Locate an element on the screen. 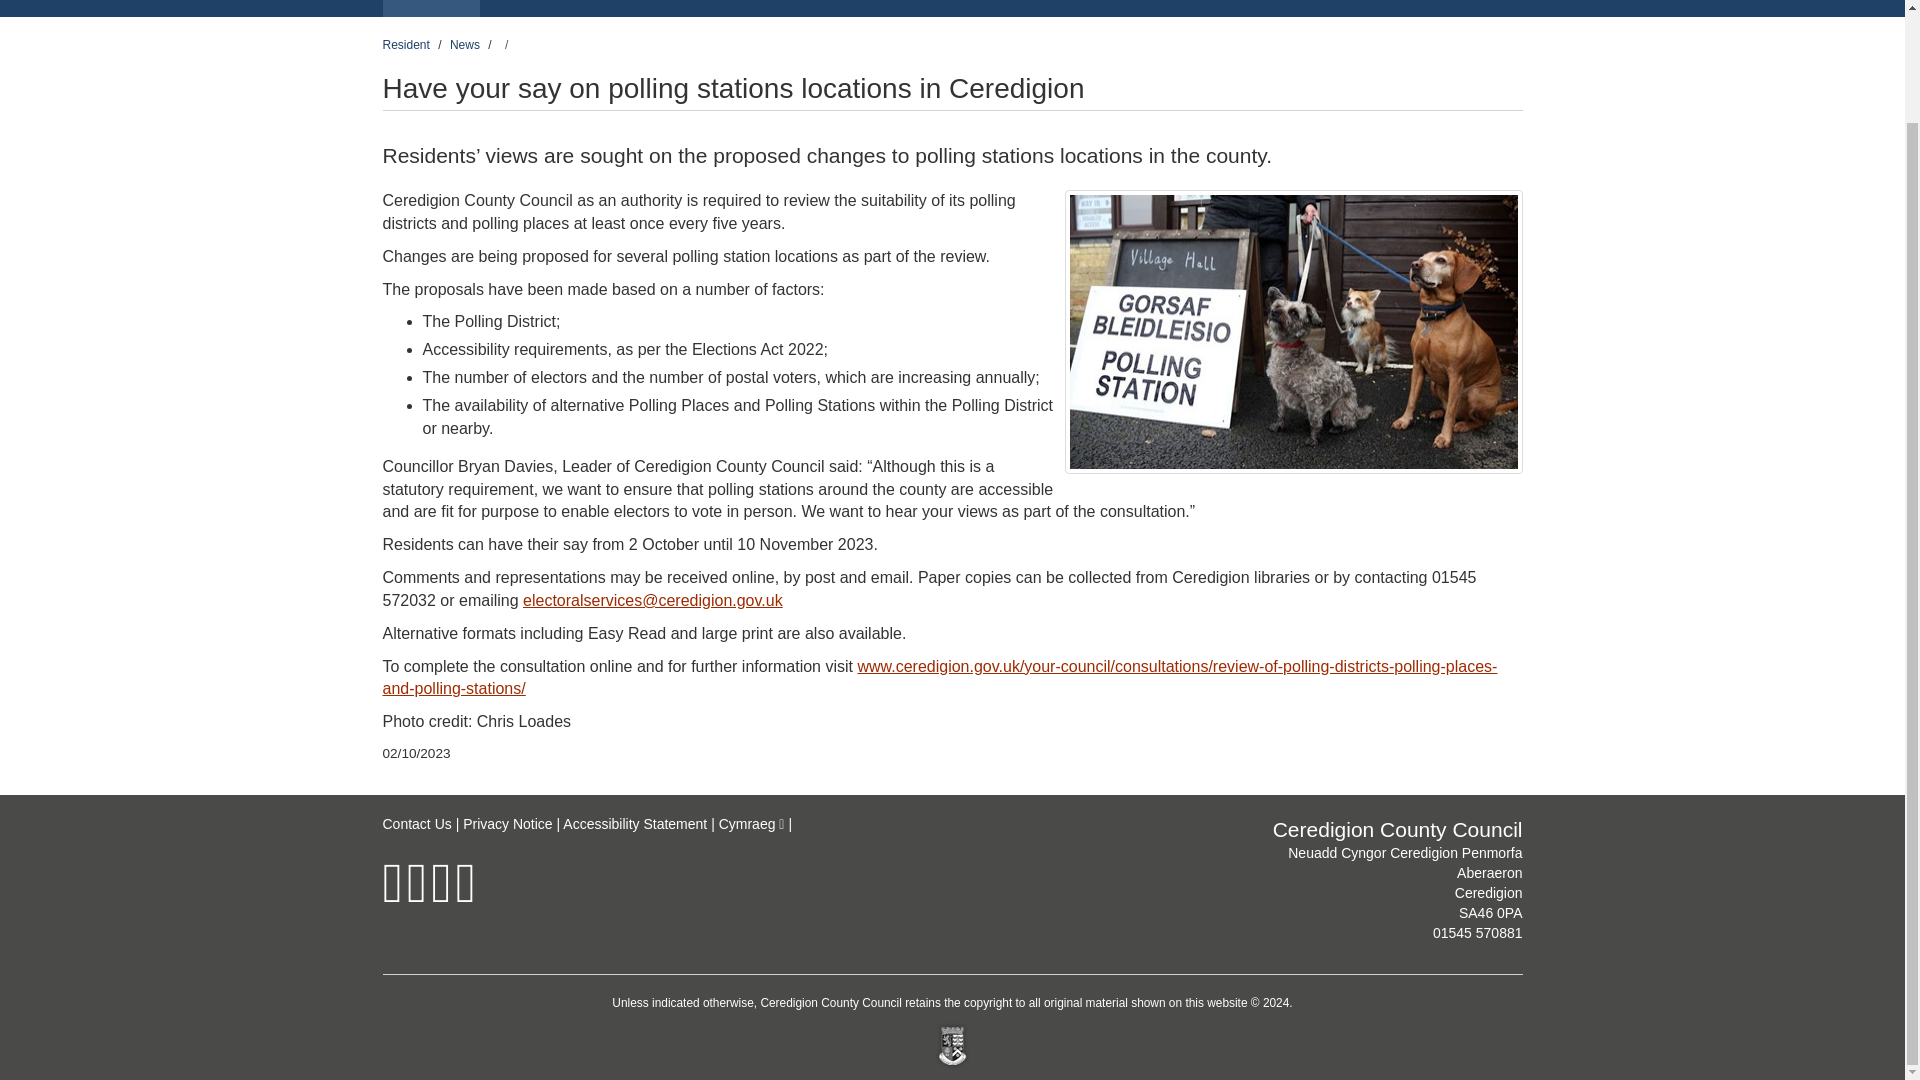  Cymraeg is located at coordinates (752, 824).